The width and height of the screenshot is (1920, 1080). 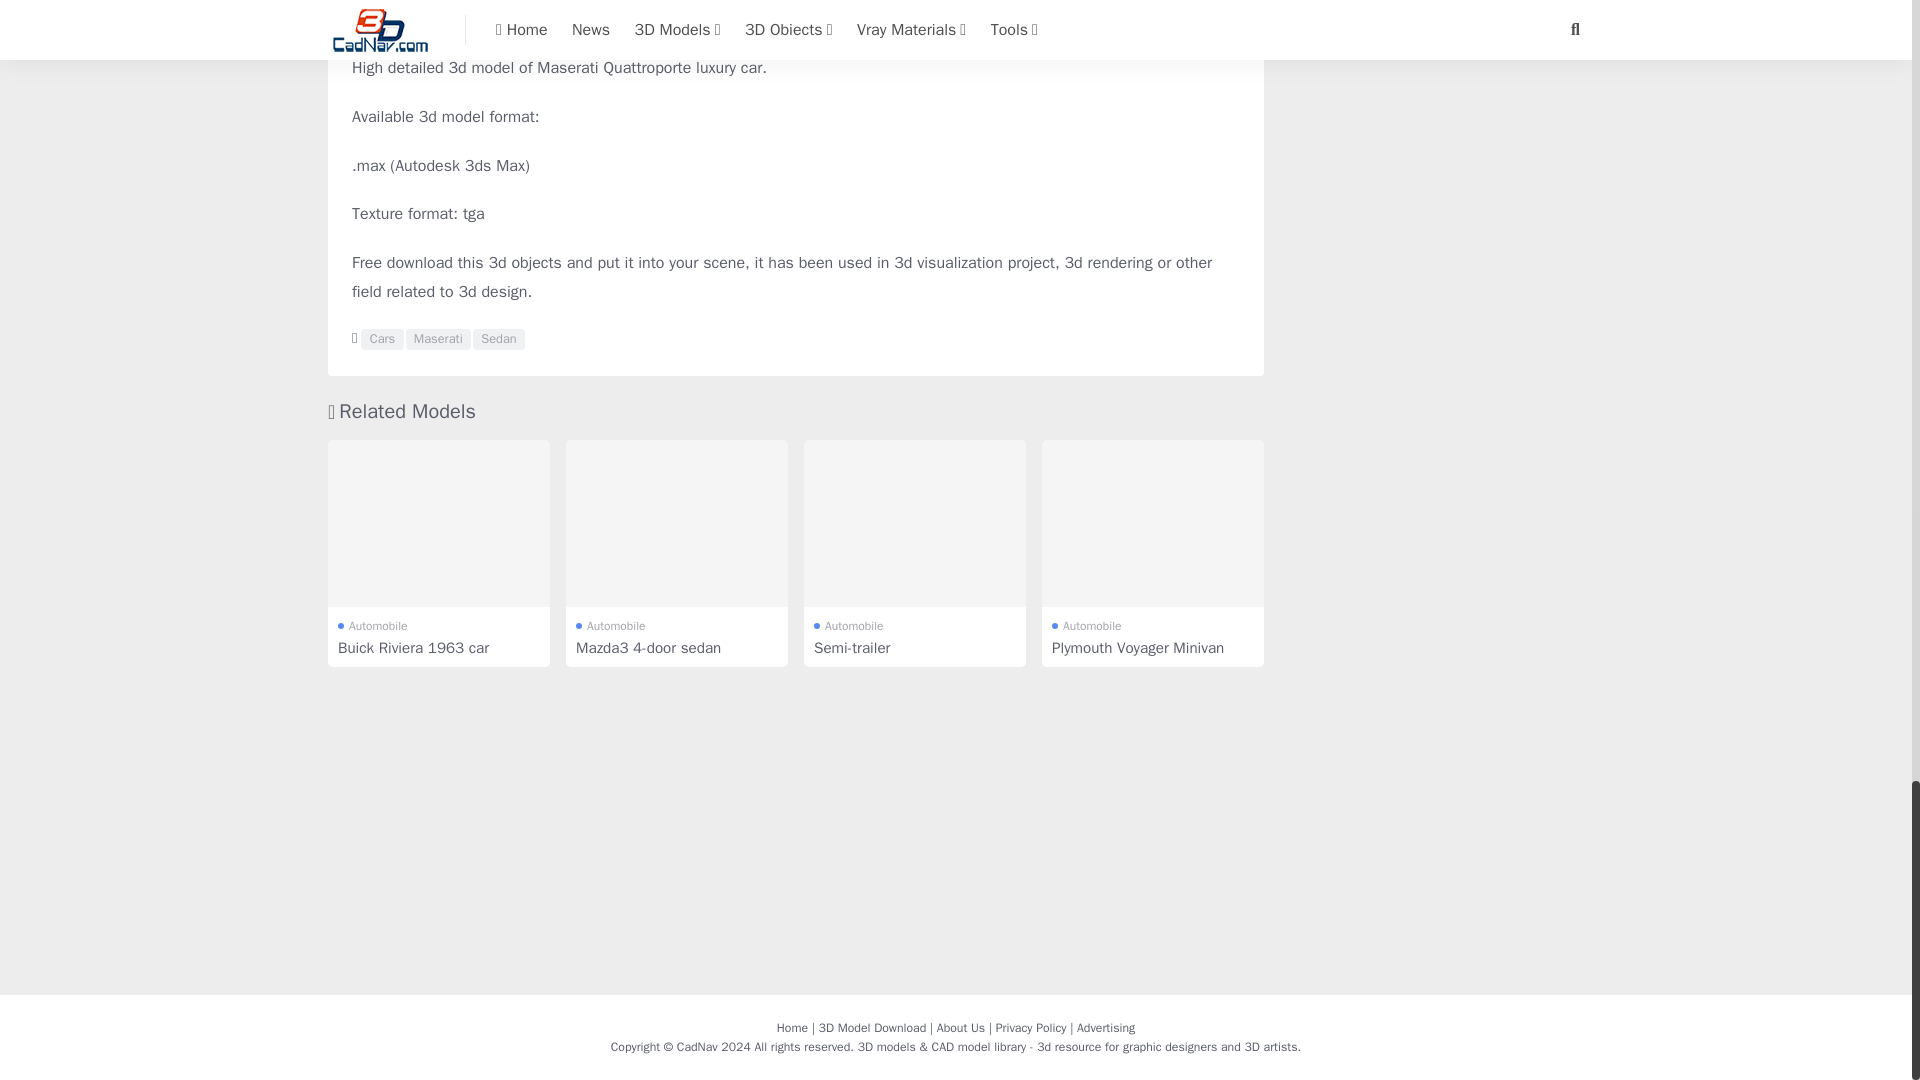 What do you see at coordinates (382, 340) in the screenshot?
I see `Cars 3d model` at bounding box center [382, 340].